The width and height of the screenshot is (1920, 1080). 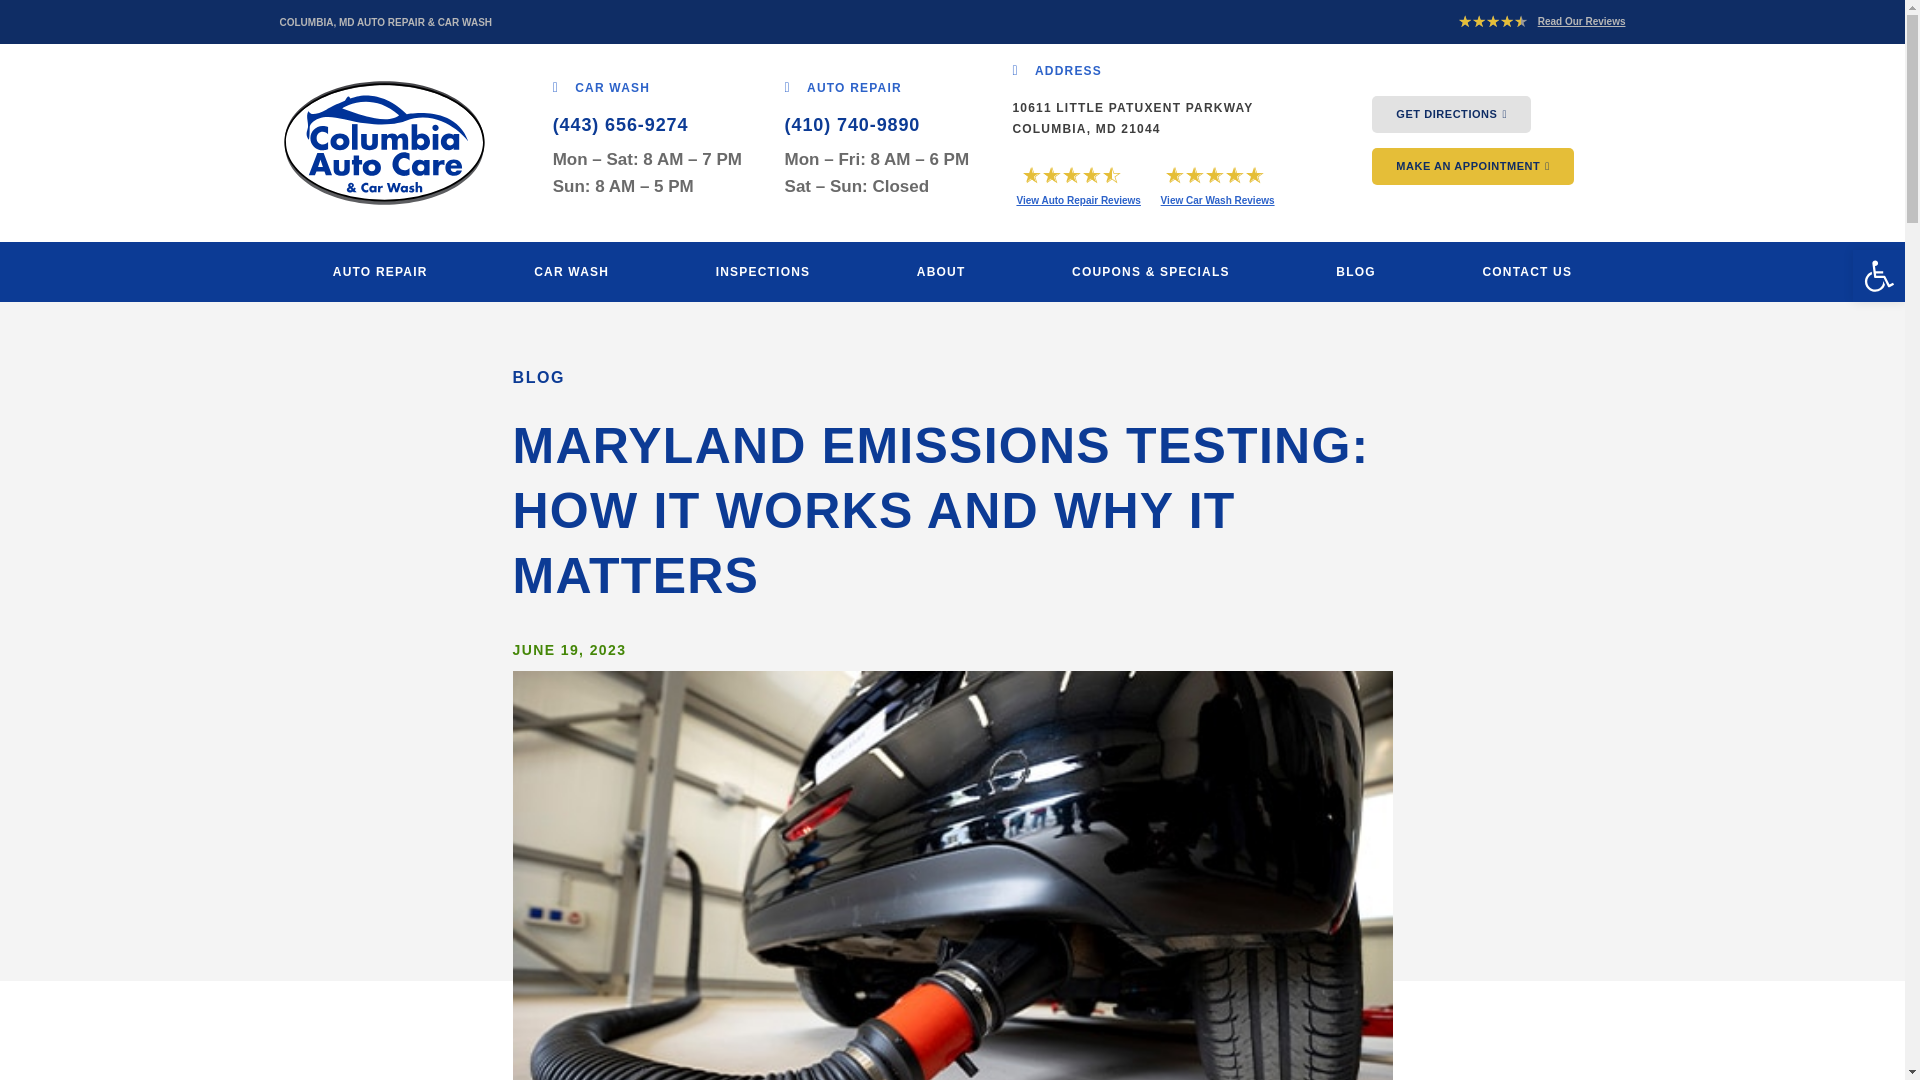 I want to click on View Auto Repair Reviews, so click(x=1078, y=200).